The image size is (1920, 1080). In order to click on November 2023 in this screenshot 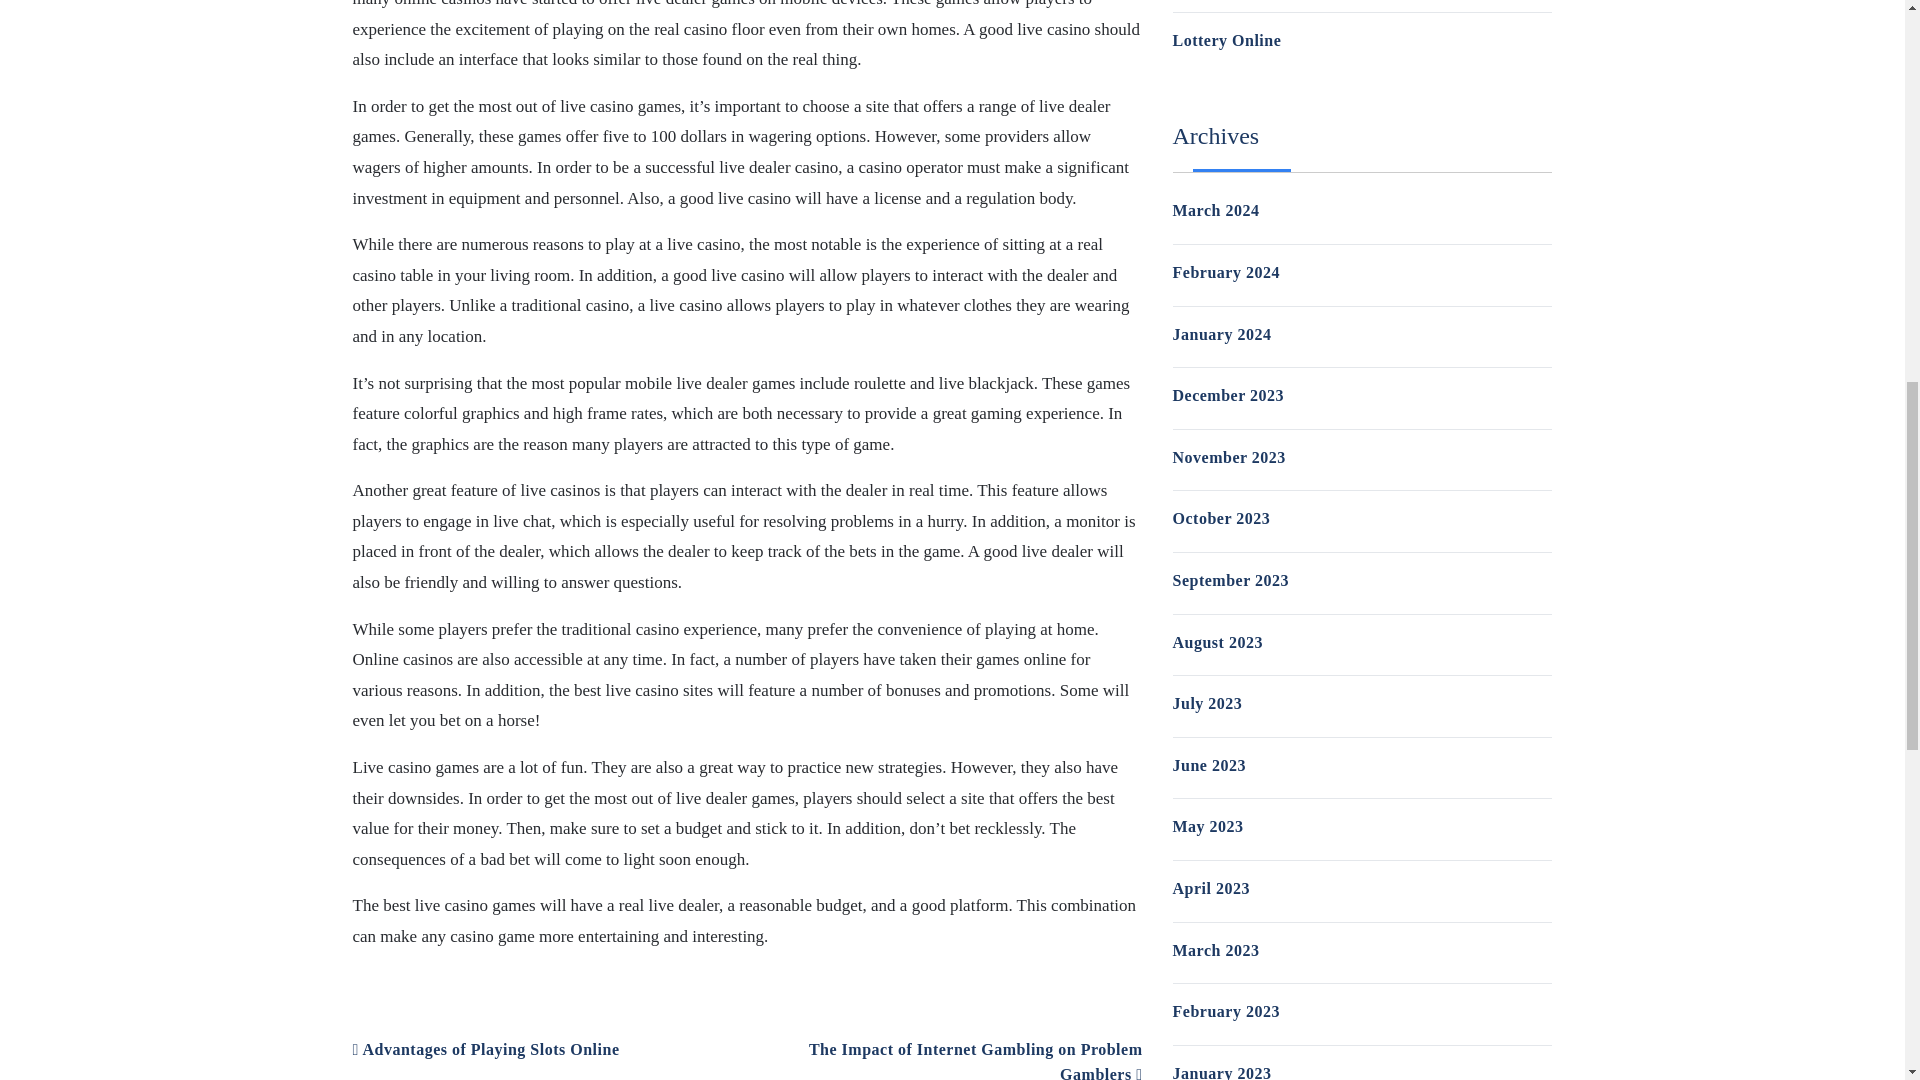, I will do `click(1228, 457)`.